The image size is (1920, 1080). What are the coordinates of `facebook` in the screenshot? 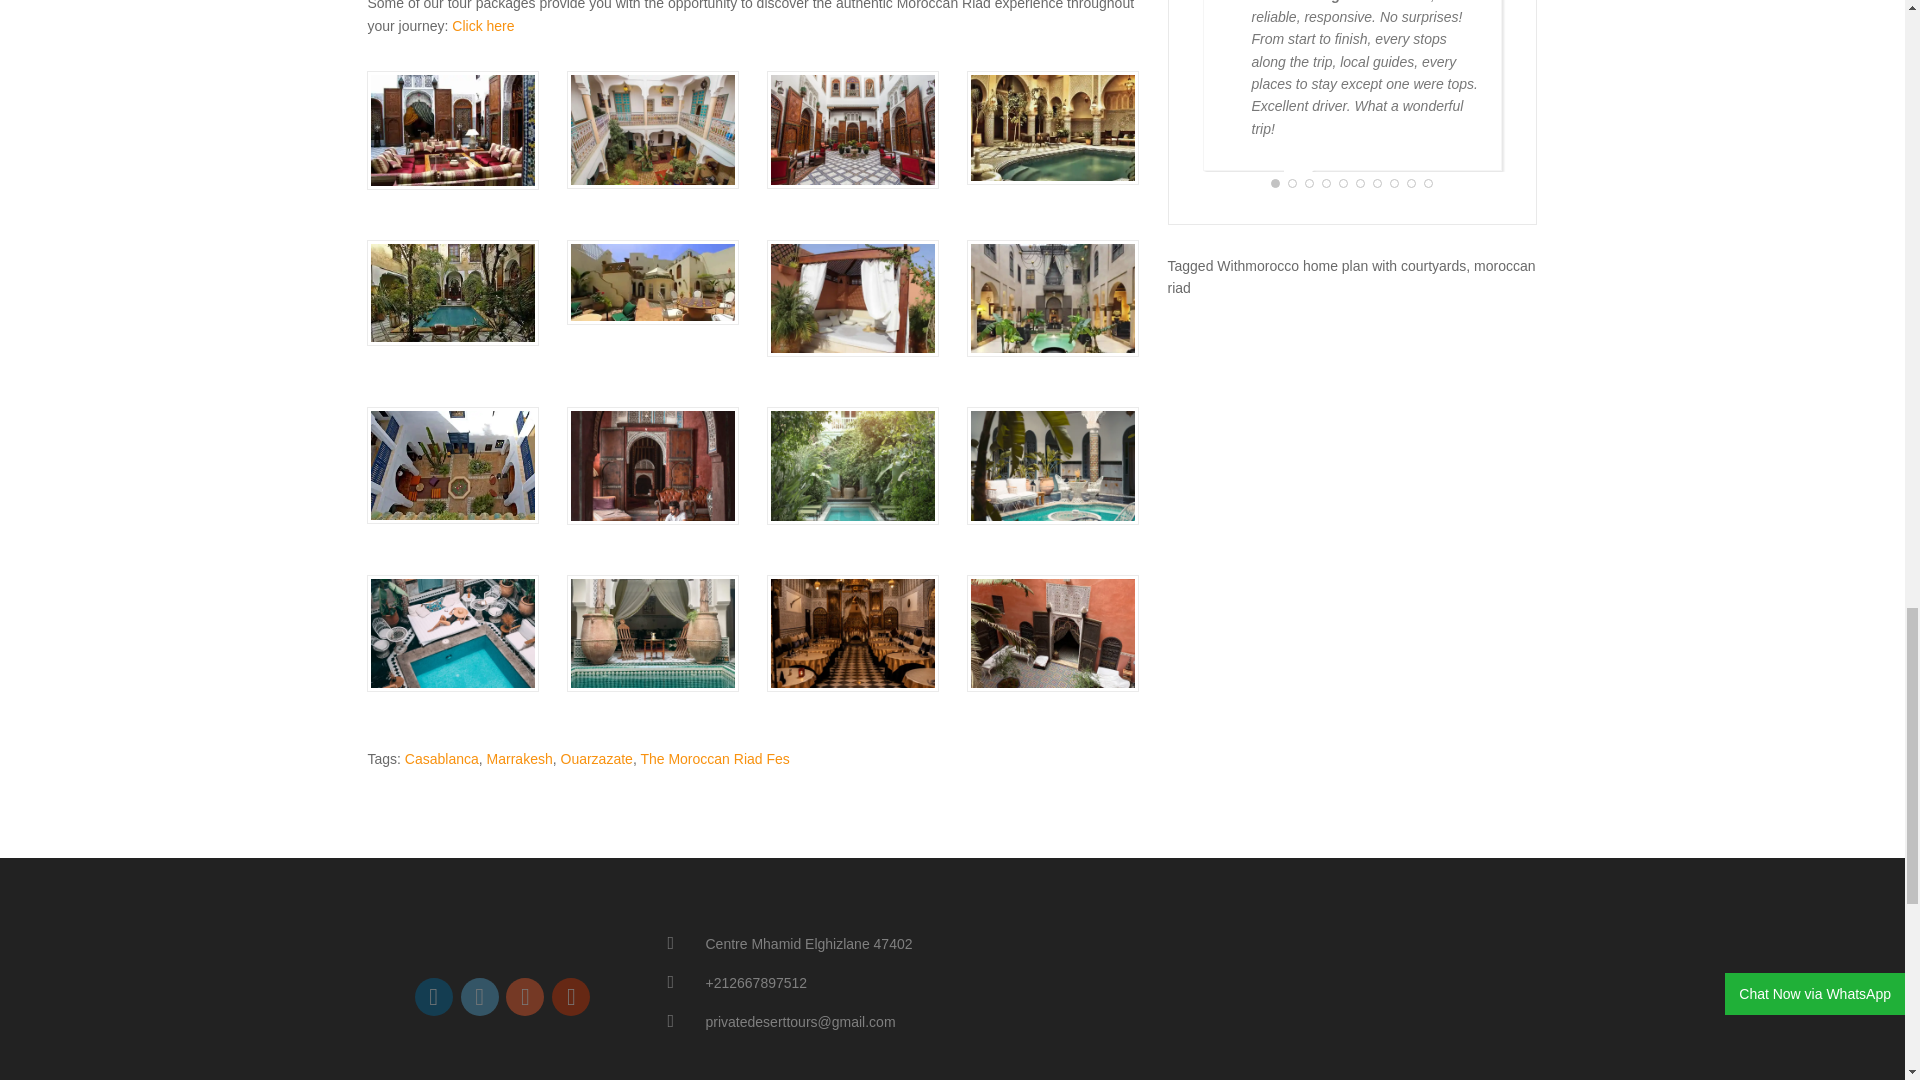 It's located at (434, 997).